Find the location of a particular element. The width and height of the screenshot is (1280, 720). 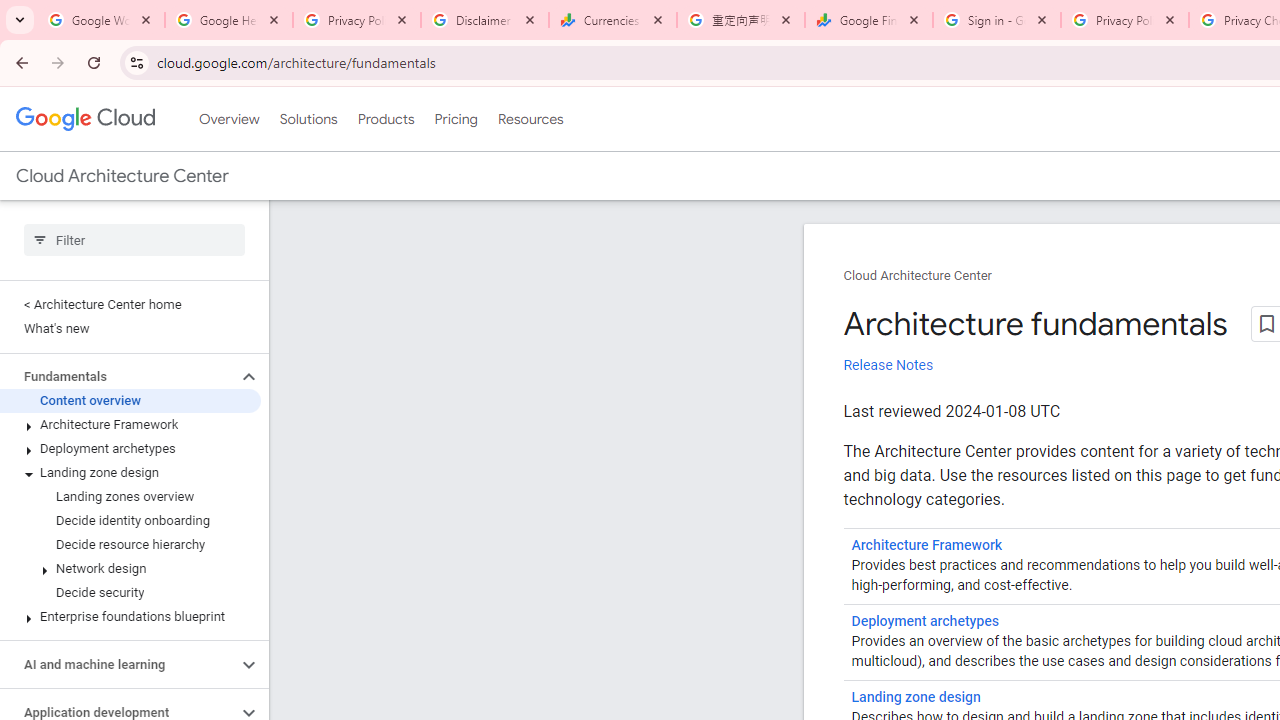

Enterprise foundations blueprint is located at coordinates (130, 616).